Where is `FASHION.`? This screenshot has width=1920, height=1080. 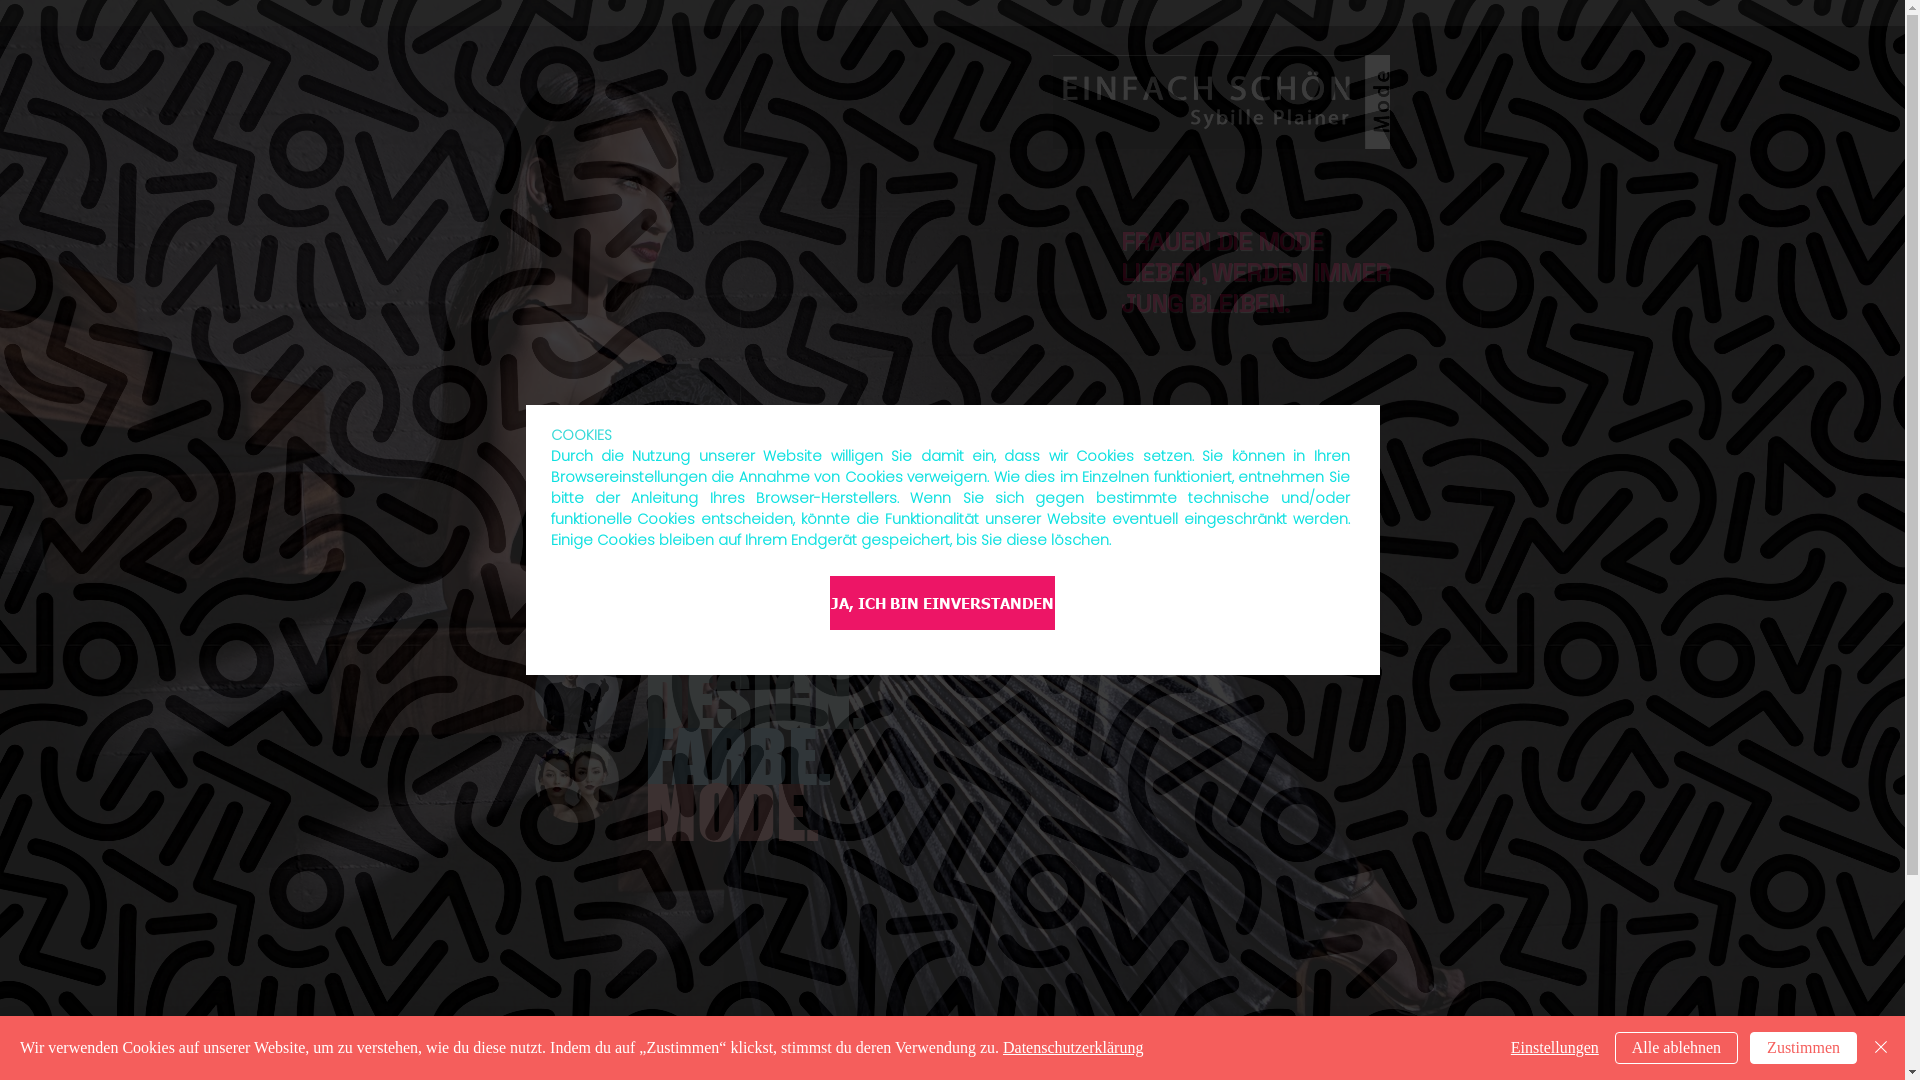 FASHION. is located at coordinates (770, 592).